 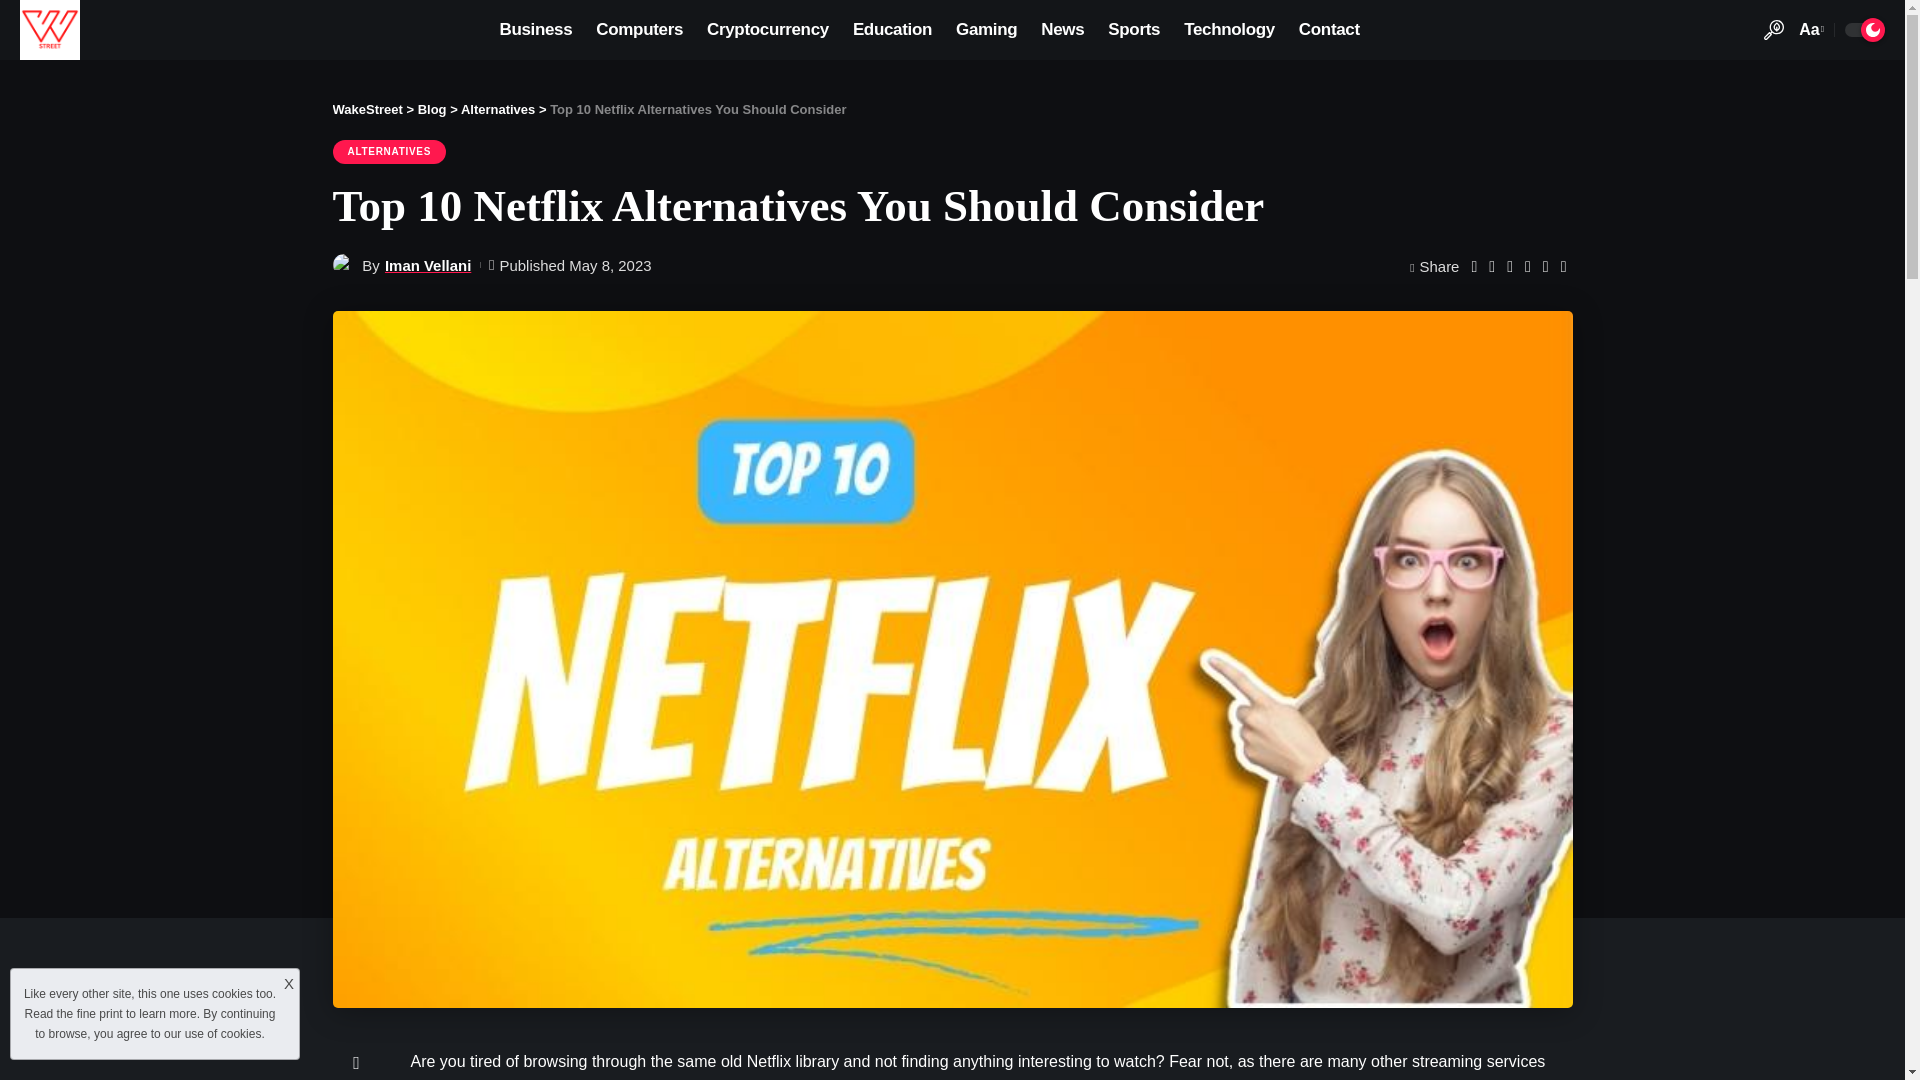 What do you see at coordinates (768, 30) in the screenshot?
I see `Cryptocurrency` at bounding box center [768, 30].